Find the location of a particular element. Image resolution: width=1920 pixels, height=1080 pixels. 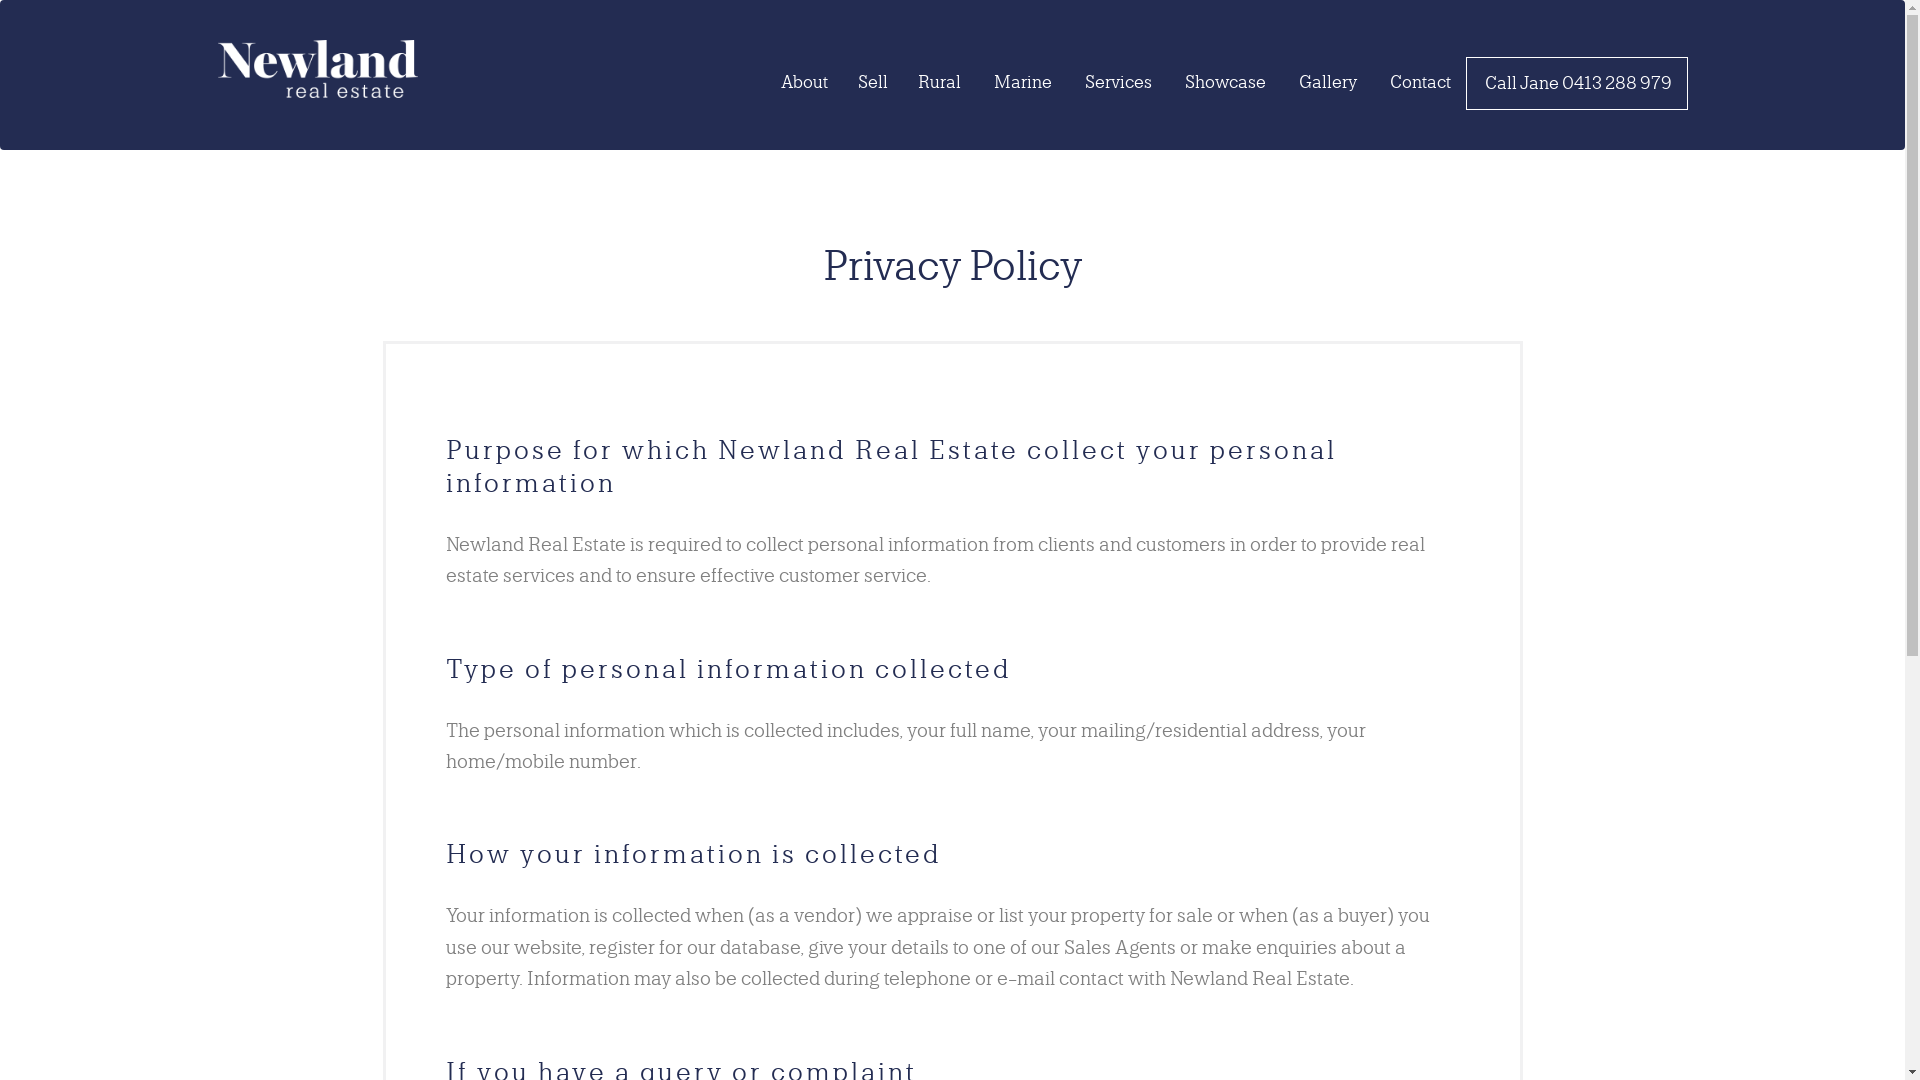

About is located at coordinates (804, 82).